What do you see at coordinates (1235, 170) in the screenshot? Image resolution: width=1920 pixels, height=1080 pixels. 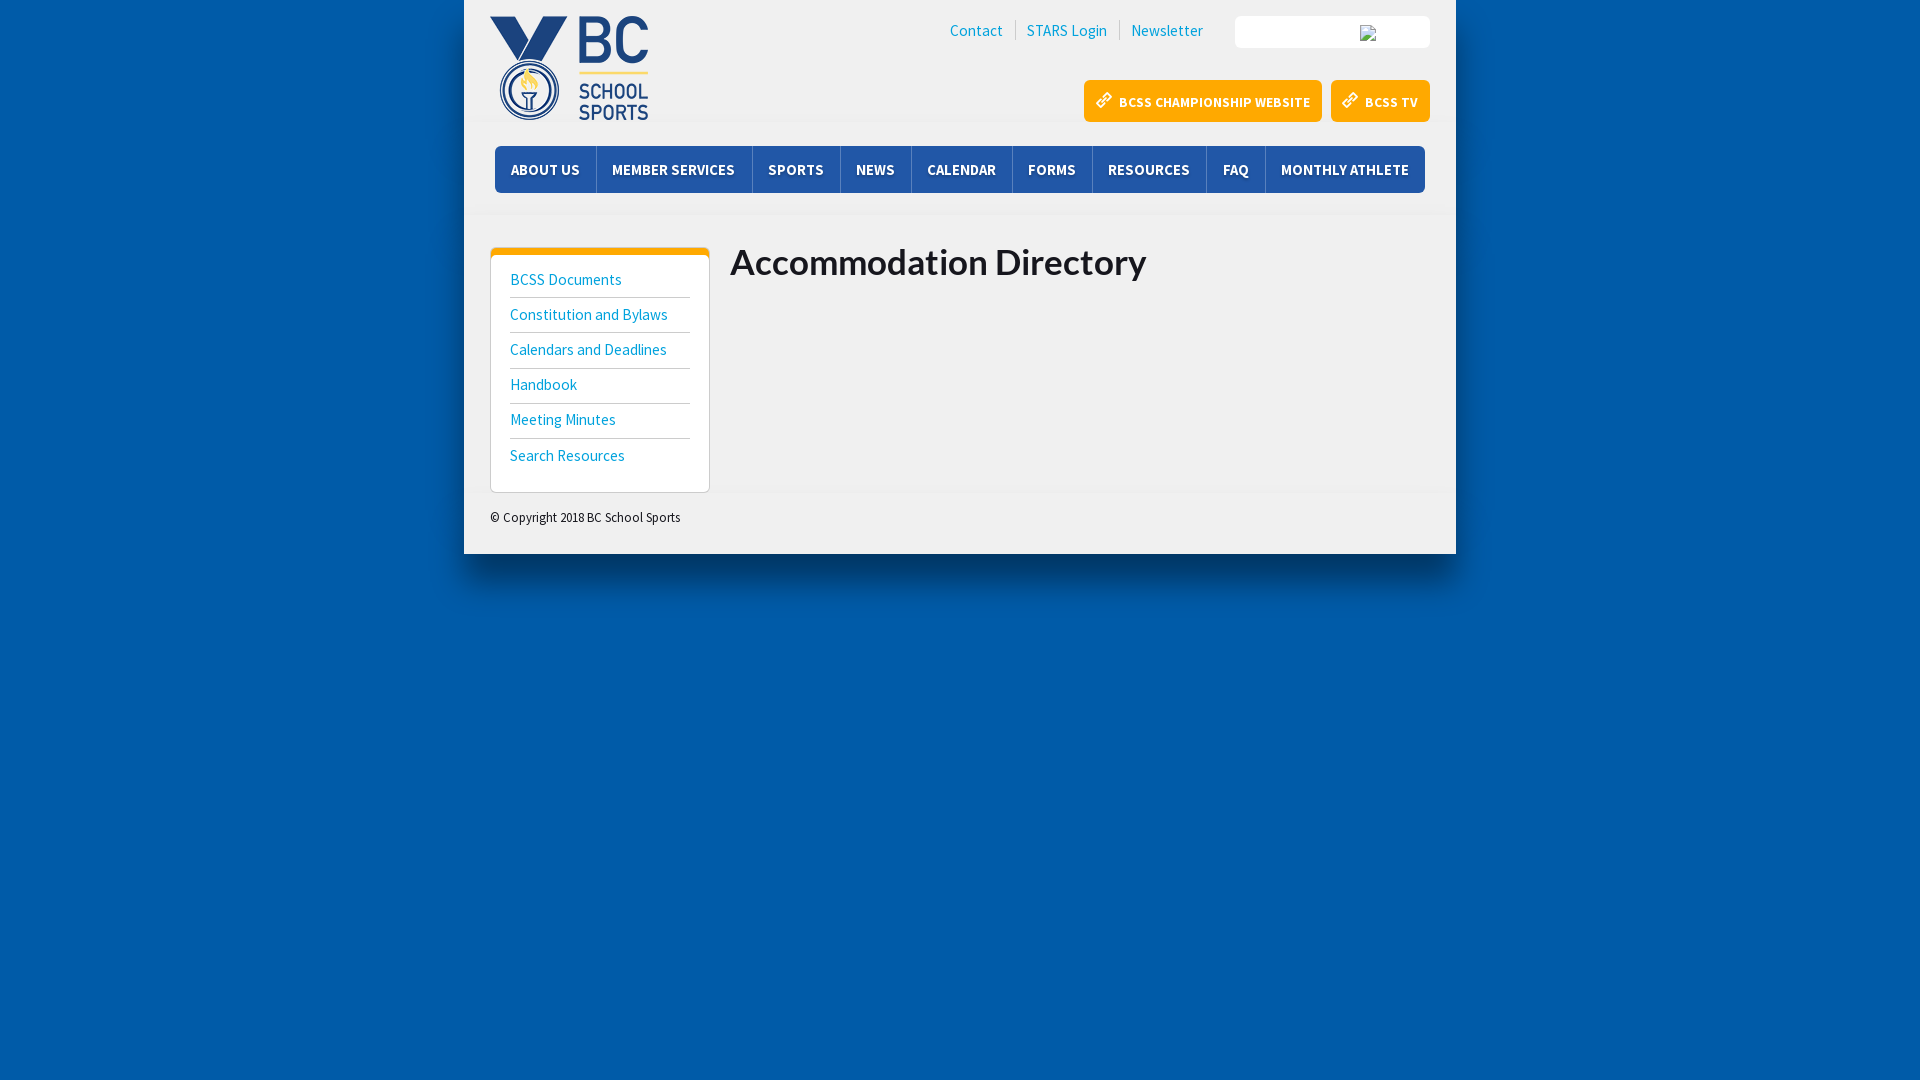 I see `FAQ` at bounding box center [1235, 170].